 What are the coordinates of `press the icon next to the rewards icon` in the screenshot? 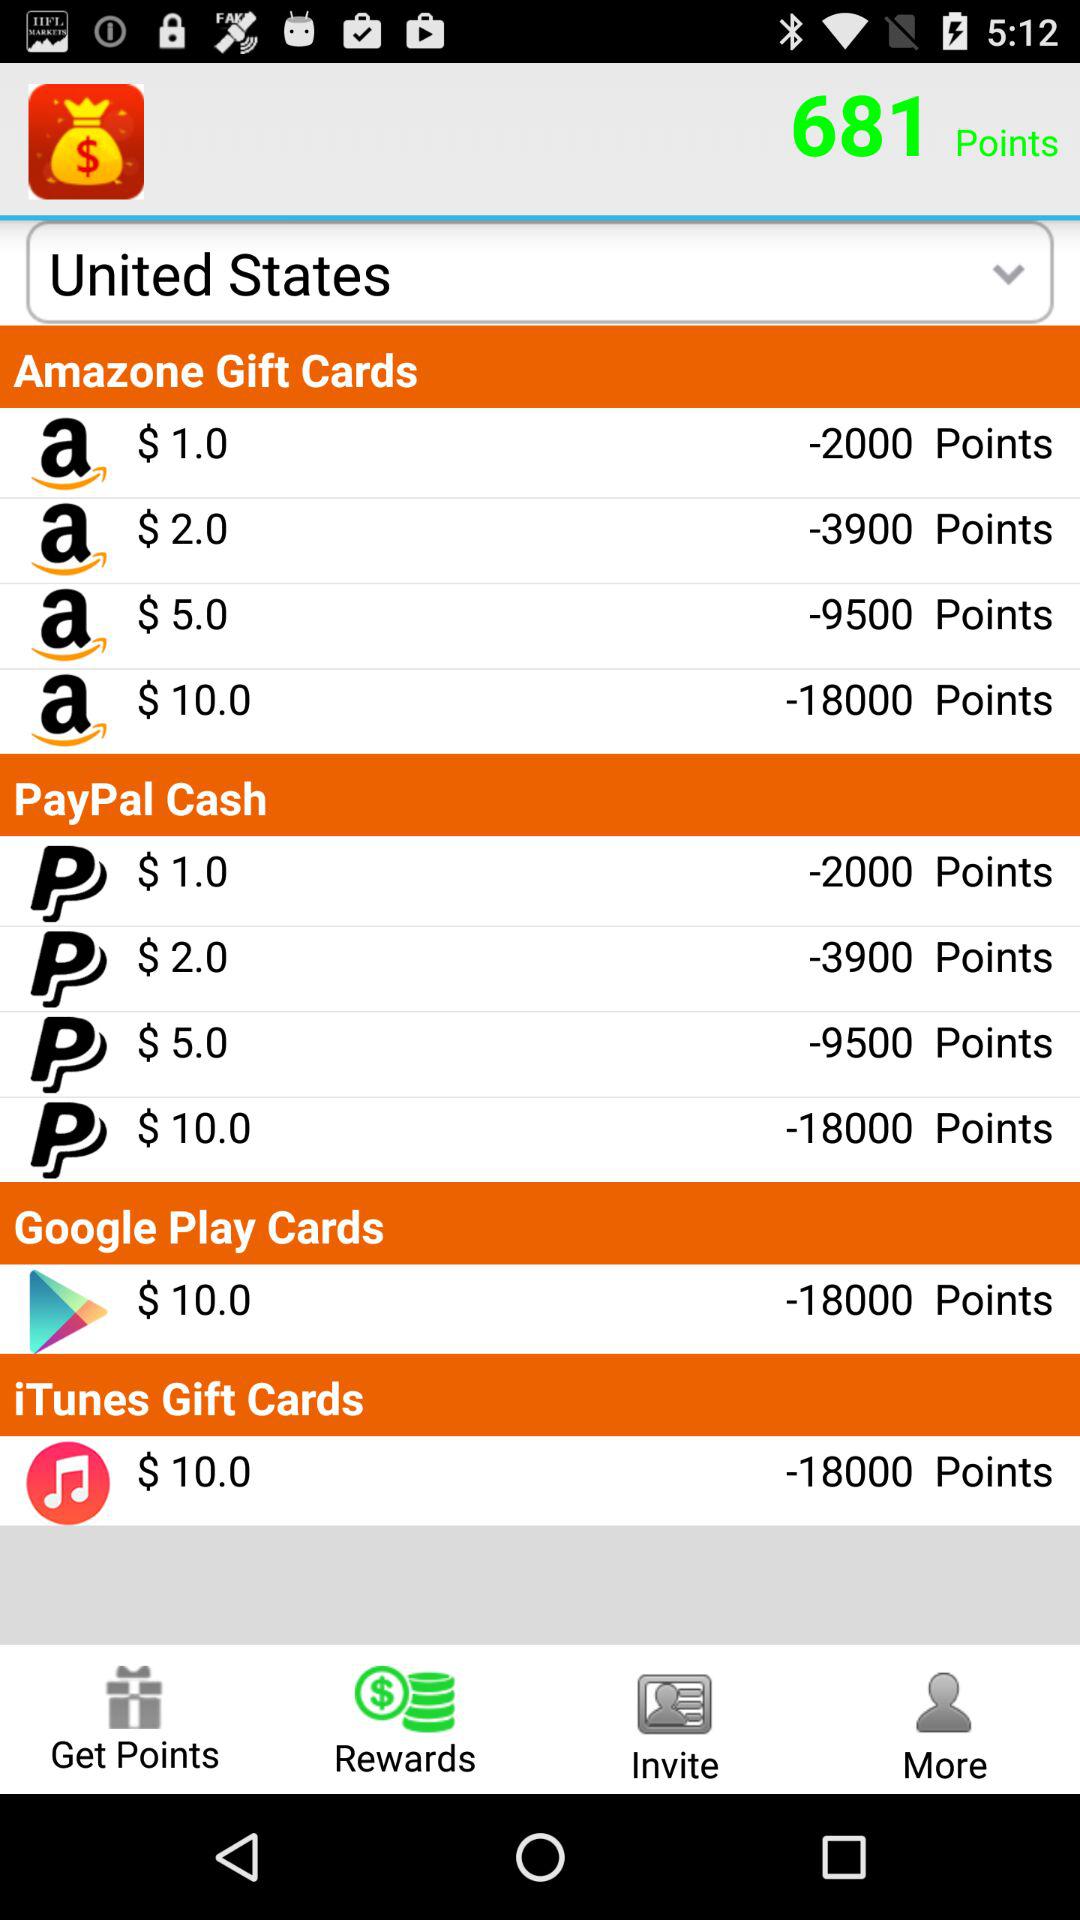 It's located at (135, 1718).